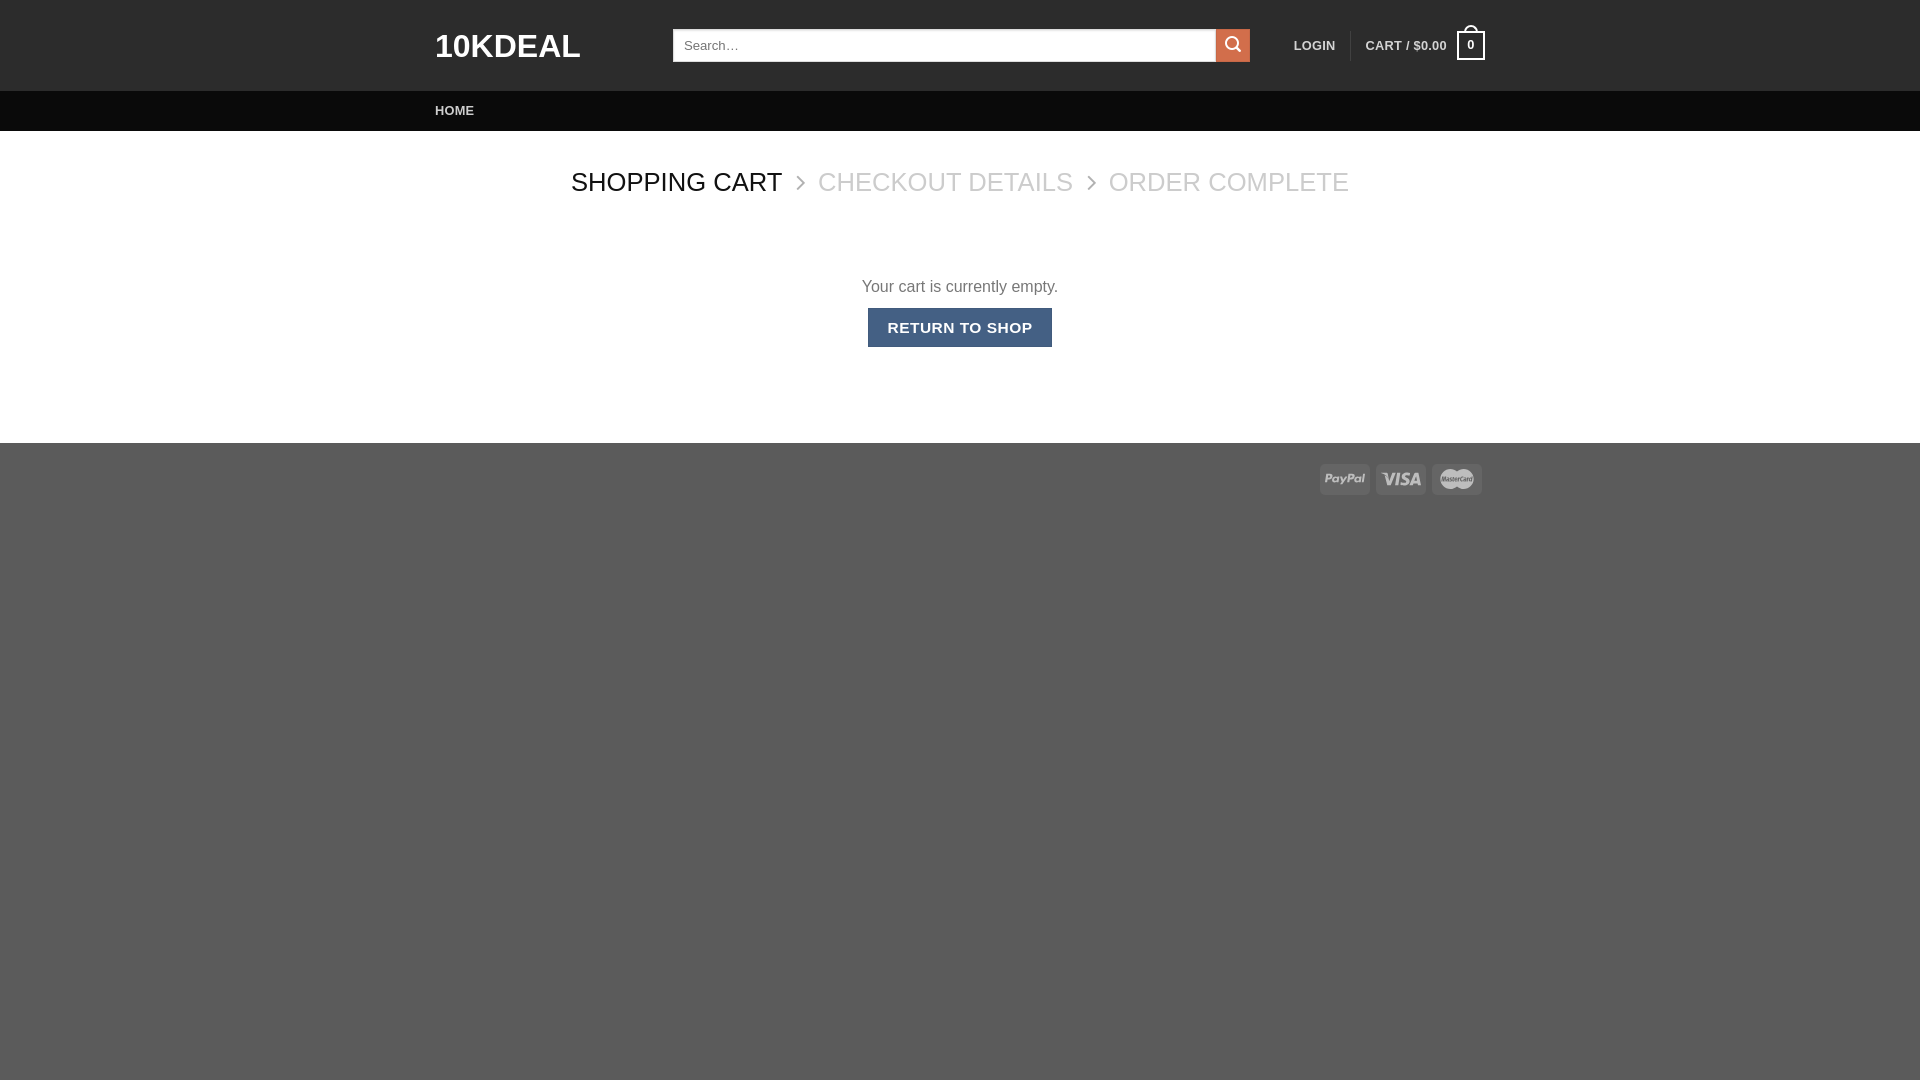 This screenshot has width=1920, height=1080. Describe the element at coordinates (1233, 46) in the screenshot. I see `Search` at that location.